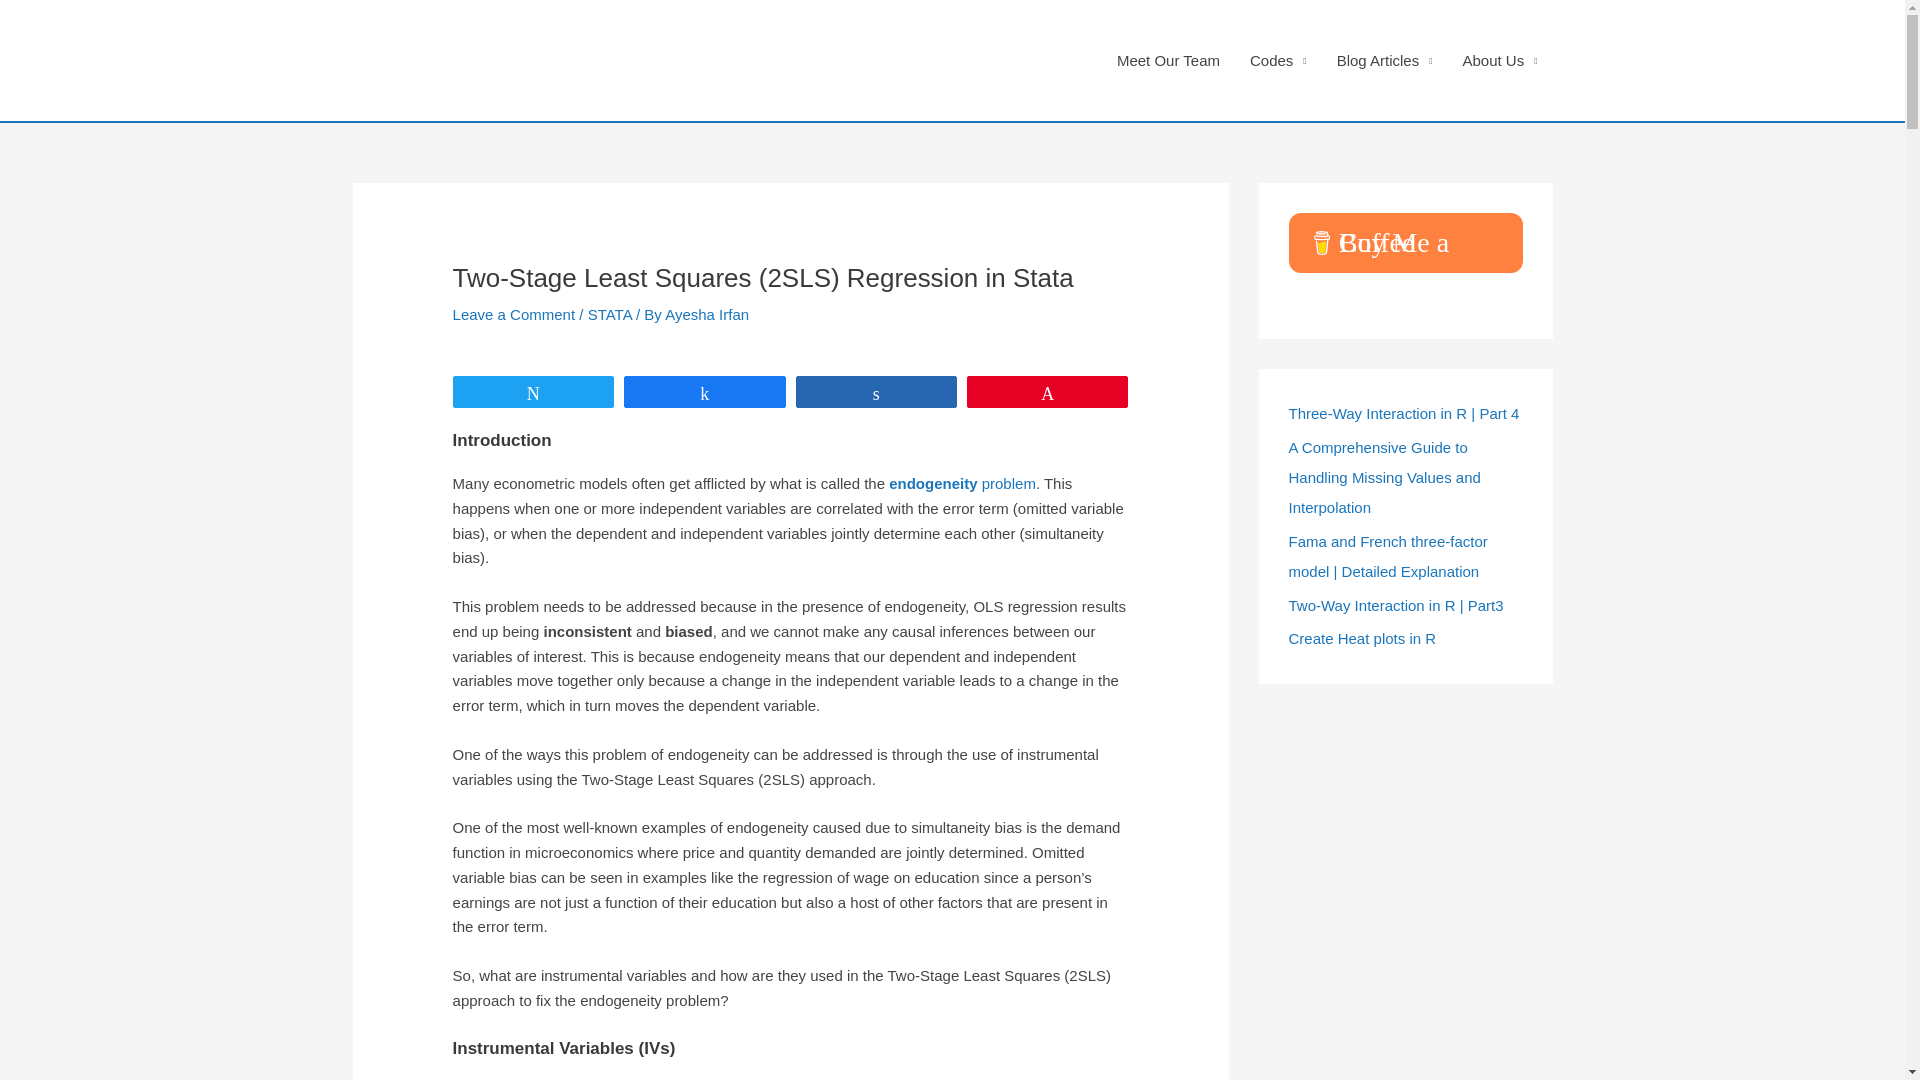 This screenshot has height=1080, width=1920. What do you see at coordinates (706, 314) in the screenshot?
I see `View all posts by Ayesha Irfan` at bounding box center [706, 314].